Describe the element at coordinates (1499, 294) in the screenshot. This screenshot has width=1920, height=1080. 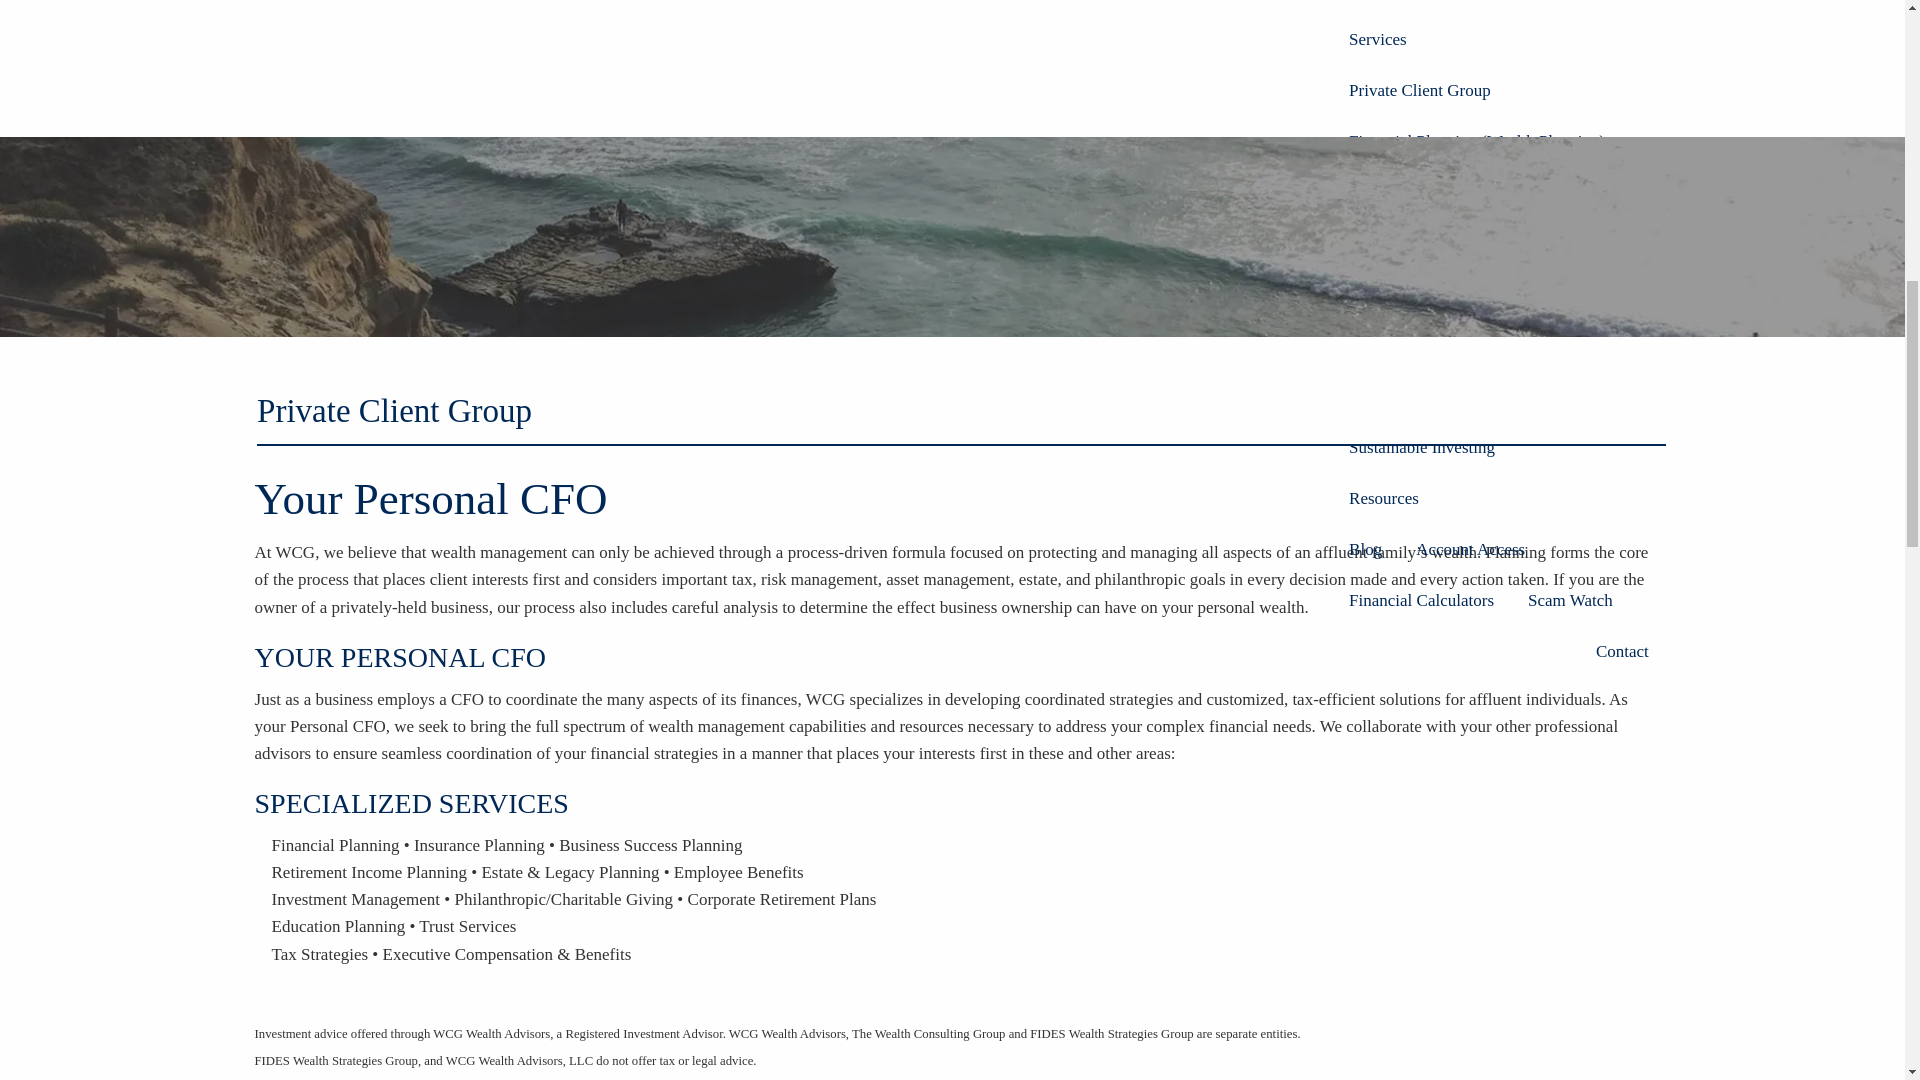
I see `Corporate Services` at that location.